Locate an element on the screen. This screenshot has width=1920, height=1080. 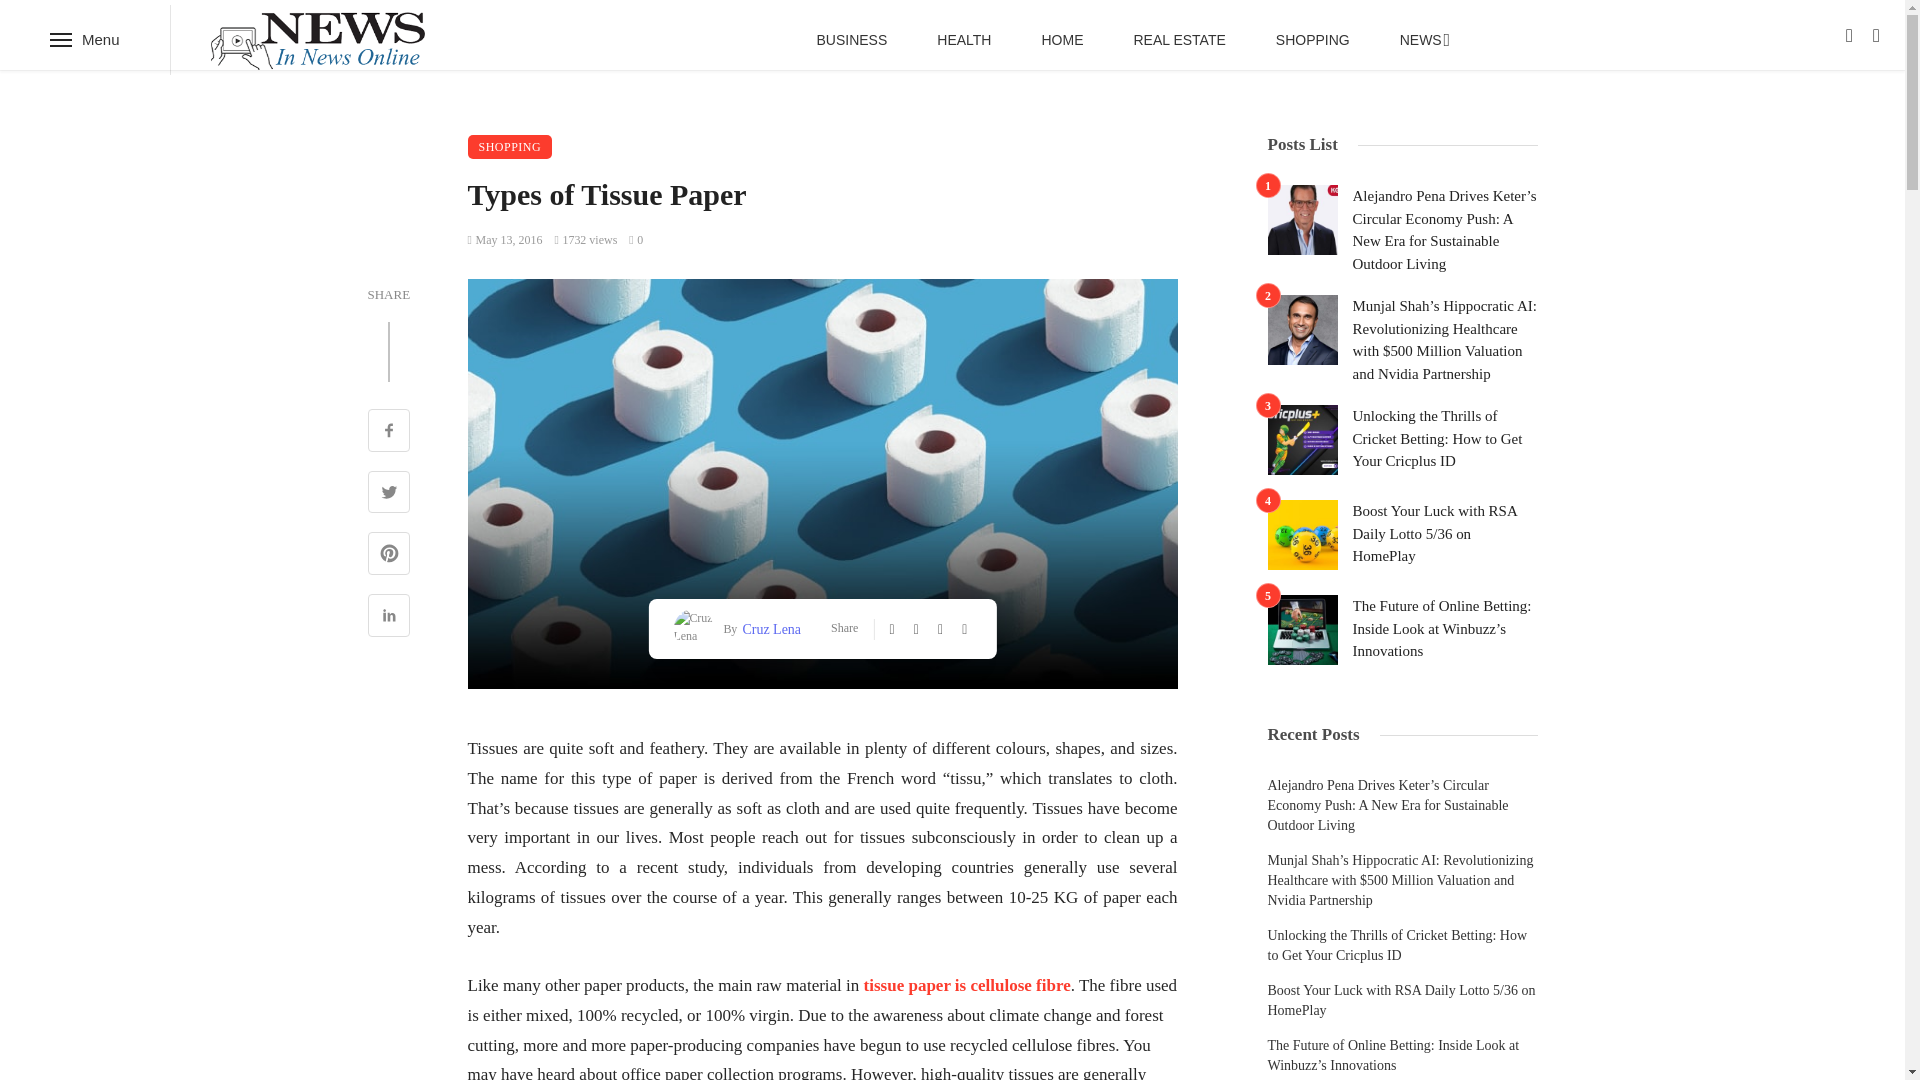
May 13, 2016 at 7:10 am is located at coordinates (506, 240).